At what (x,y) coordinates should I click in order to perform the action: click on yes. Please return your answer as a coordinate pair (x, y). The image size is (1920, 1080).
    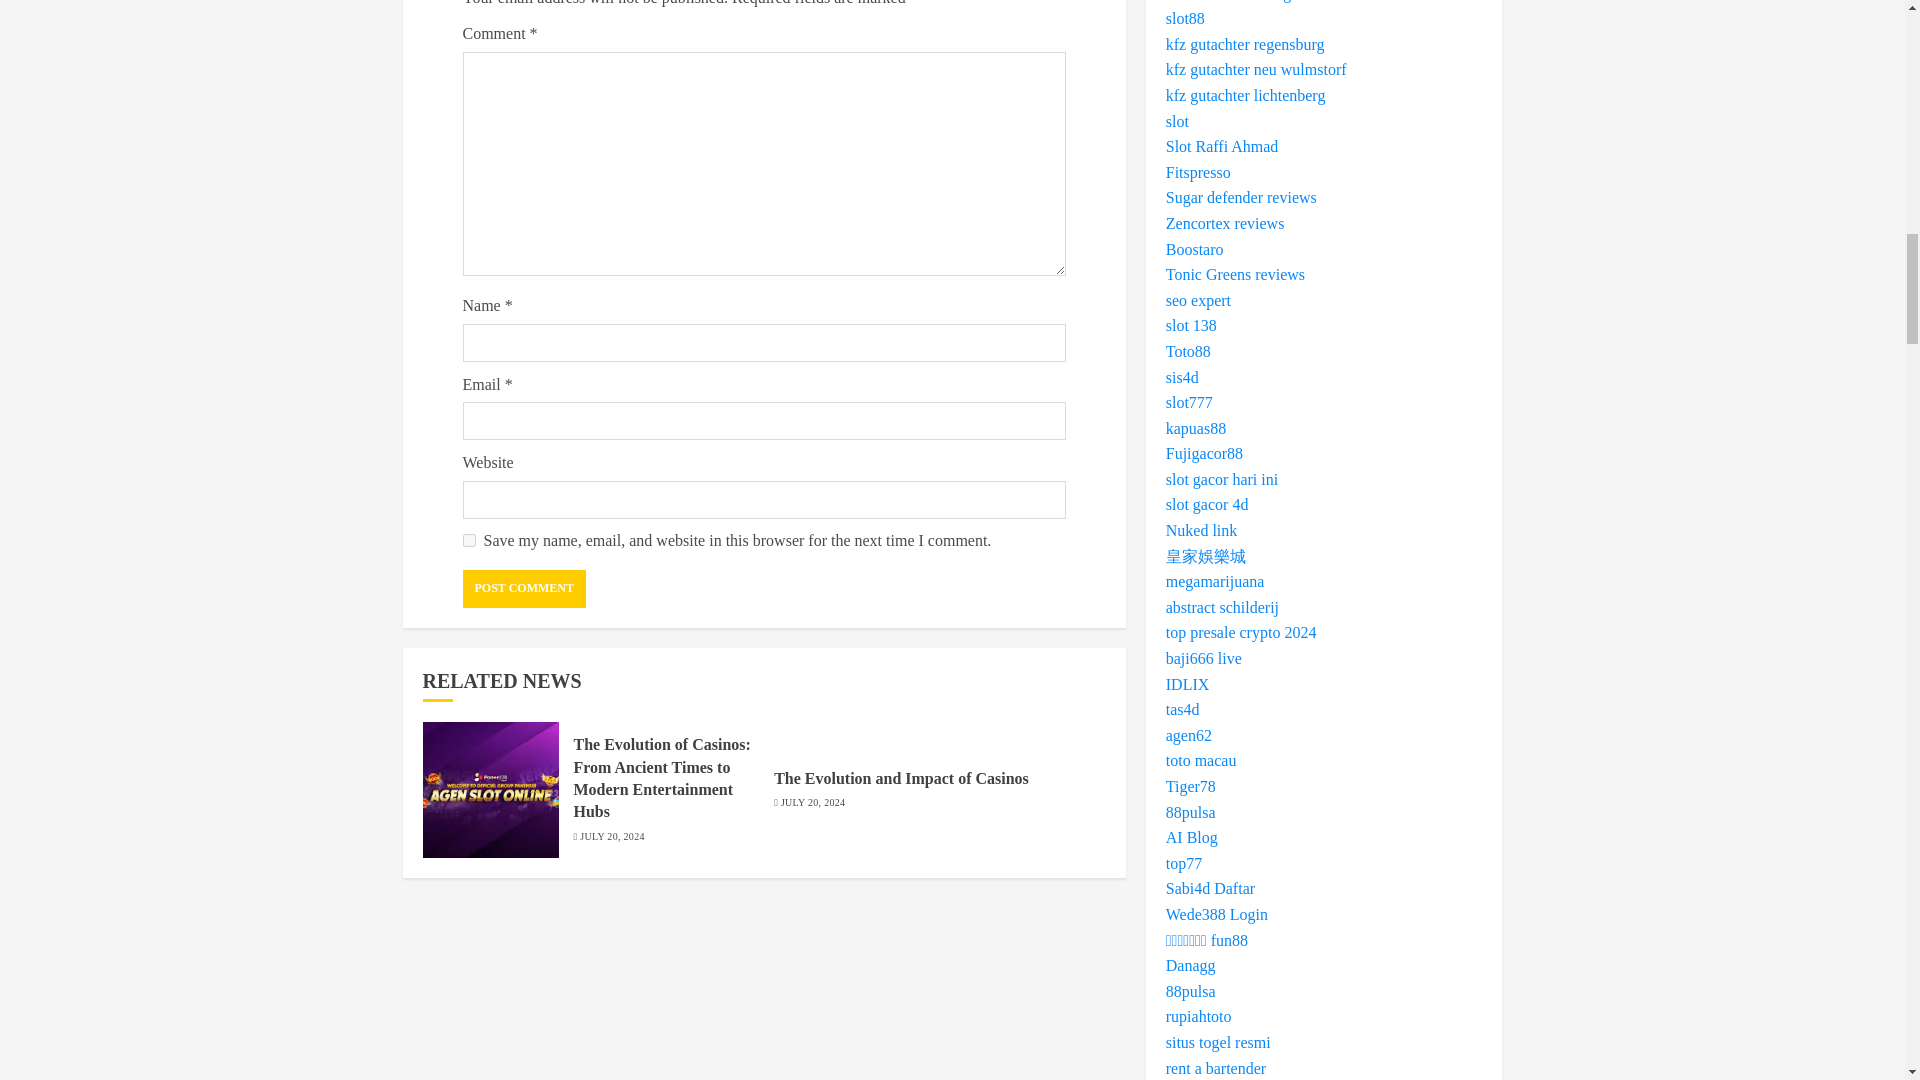
    Looking at the image, I should click on (468, 540).